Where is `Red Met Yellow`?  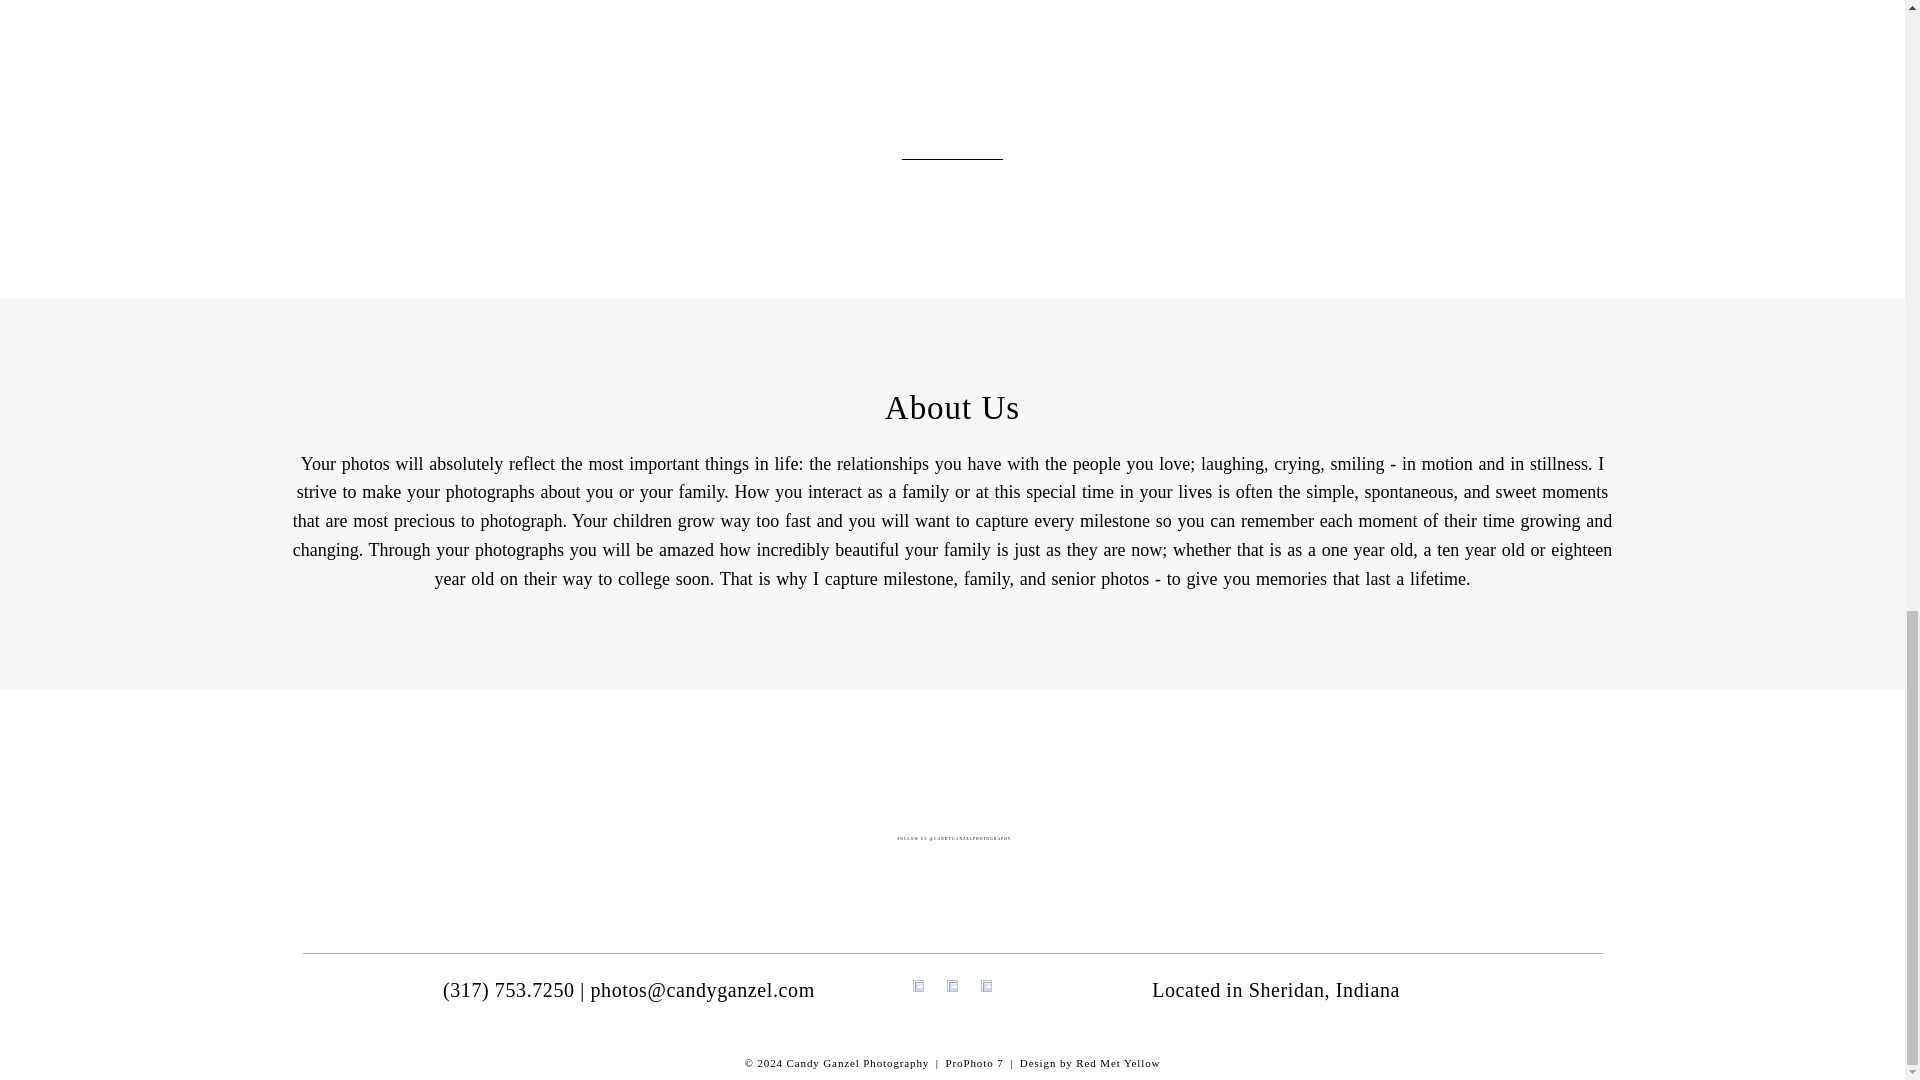 Red Met Yellow is located at coordinates (1117, 1063).